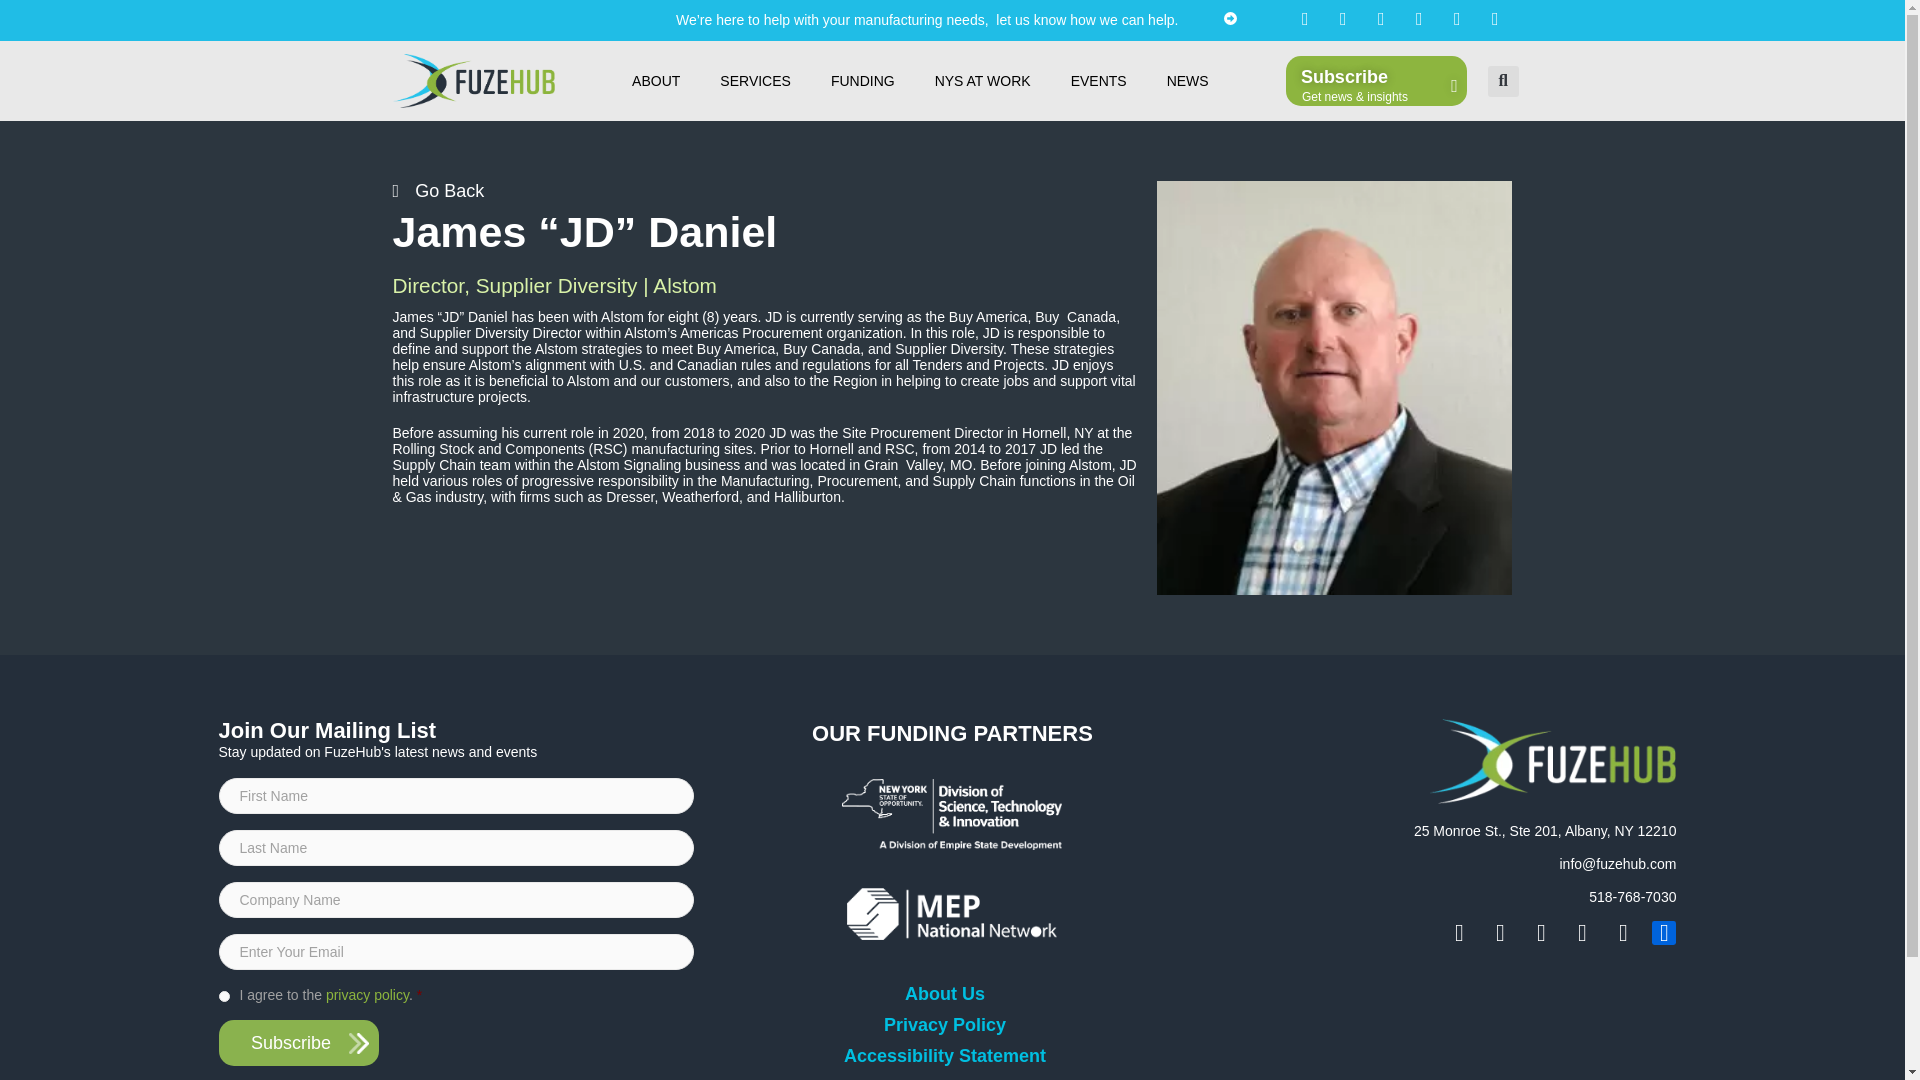  I want to click on Envelope, so click(1304, 18).